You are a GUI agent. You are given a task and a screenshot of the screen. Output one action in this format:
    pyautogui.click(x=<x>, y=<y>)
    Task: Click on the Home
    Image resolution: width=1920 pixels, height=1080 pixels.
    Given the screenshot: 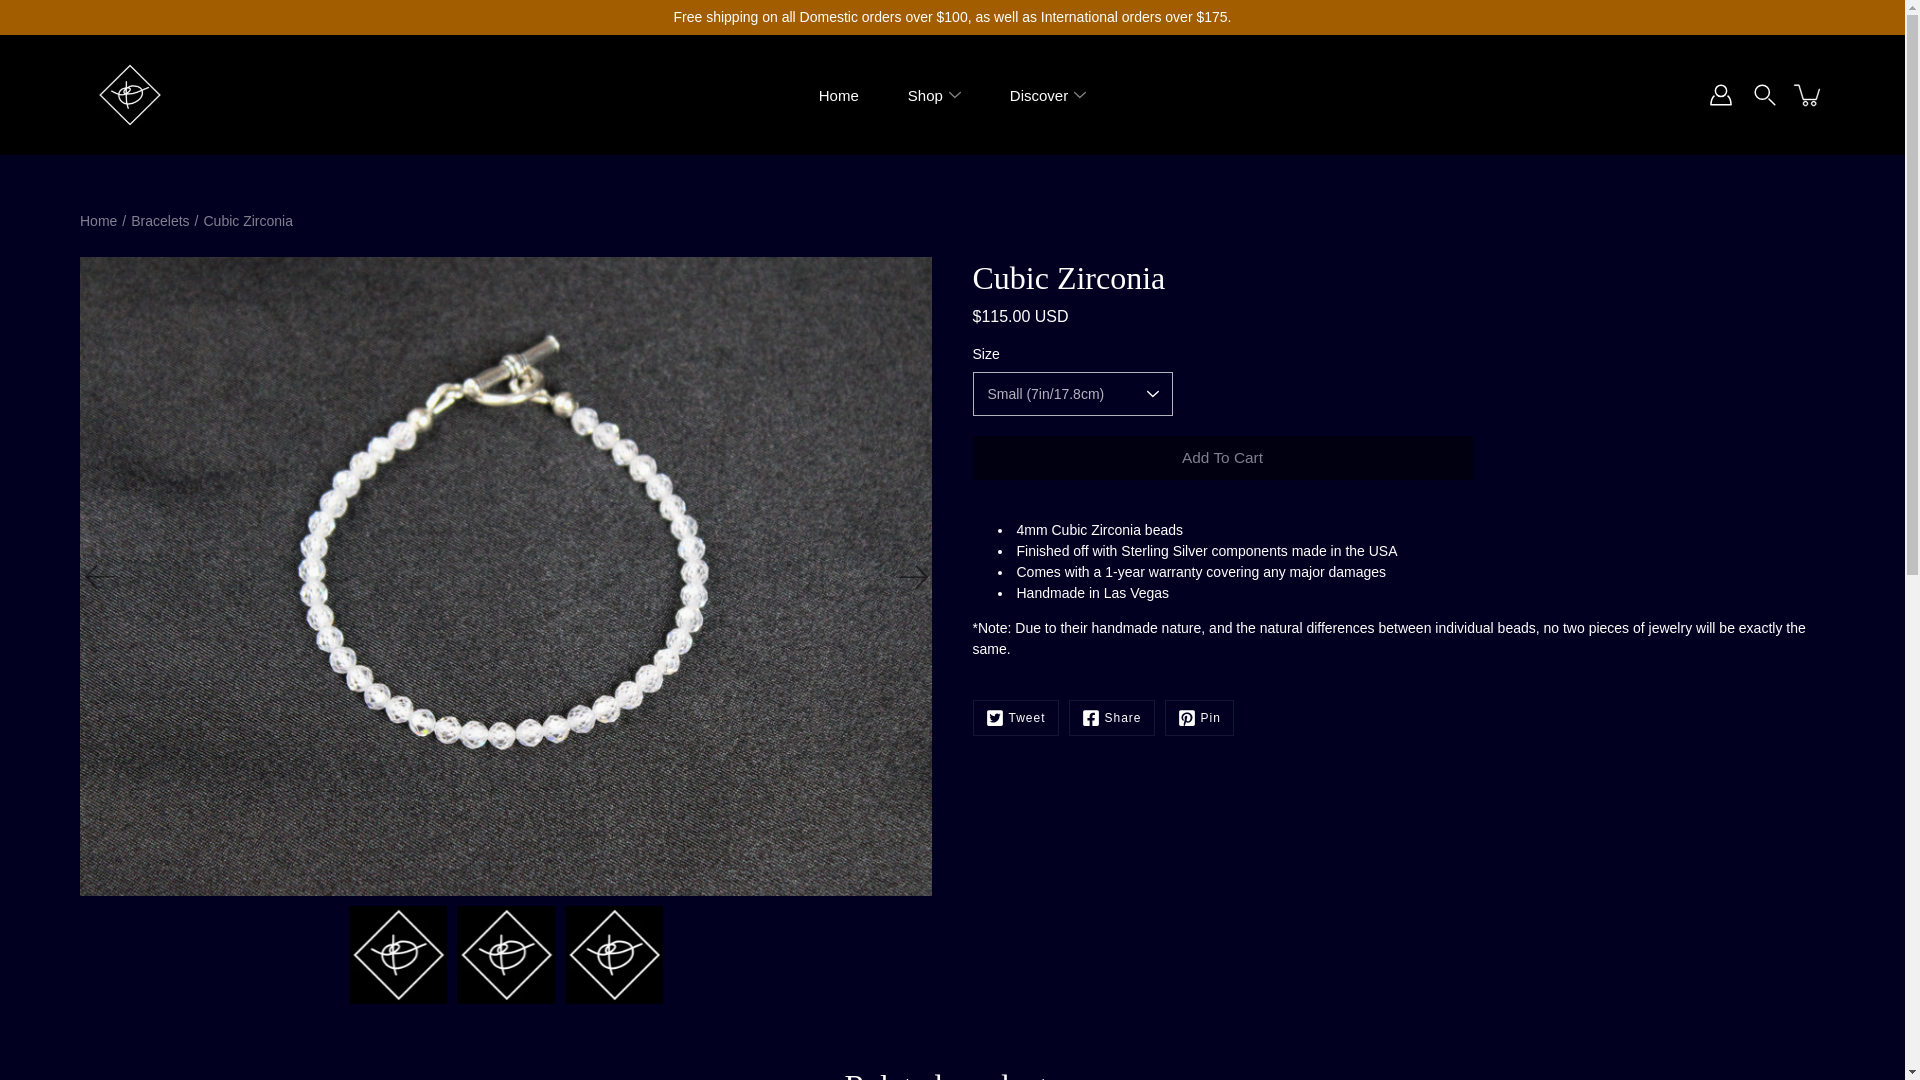 What is the action you would take?
    pyautogui.click(x=838, y=94)
    